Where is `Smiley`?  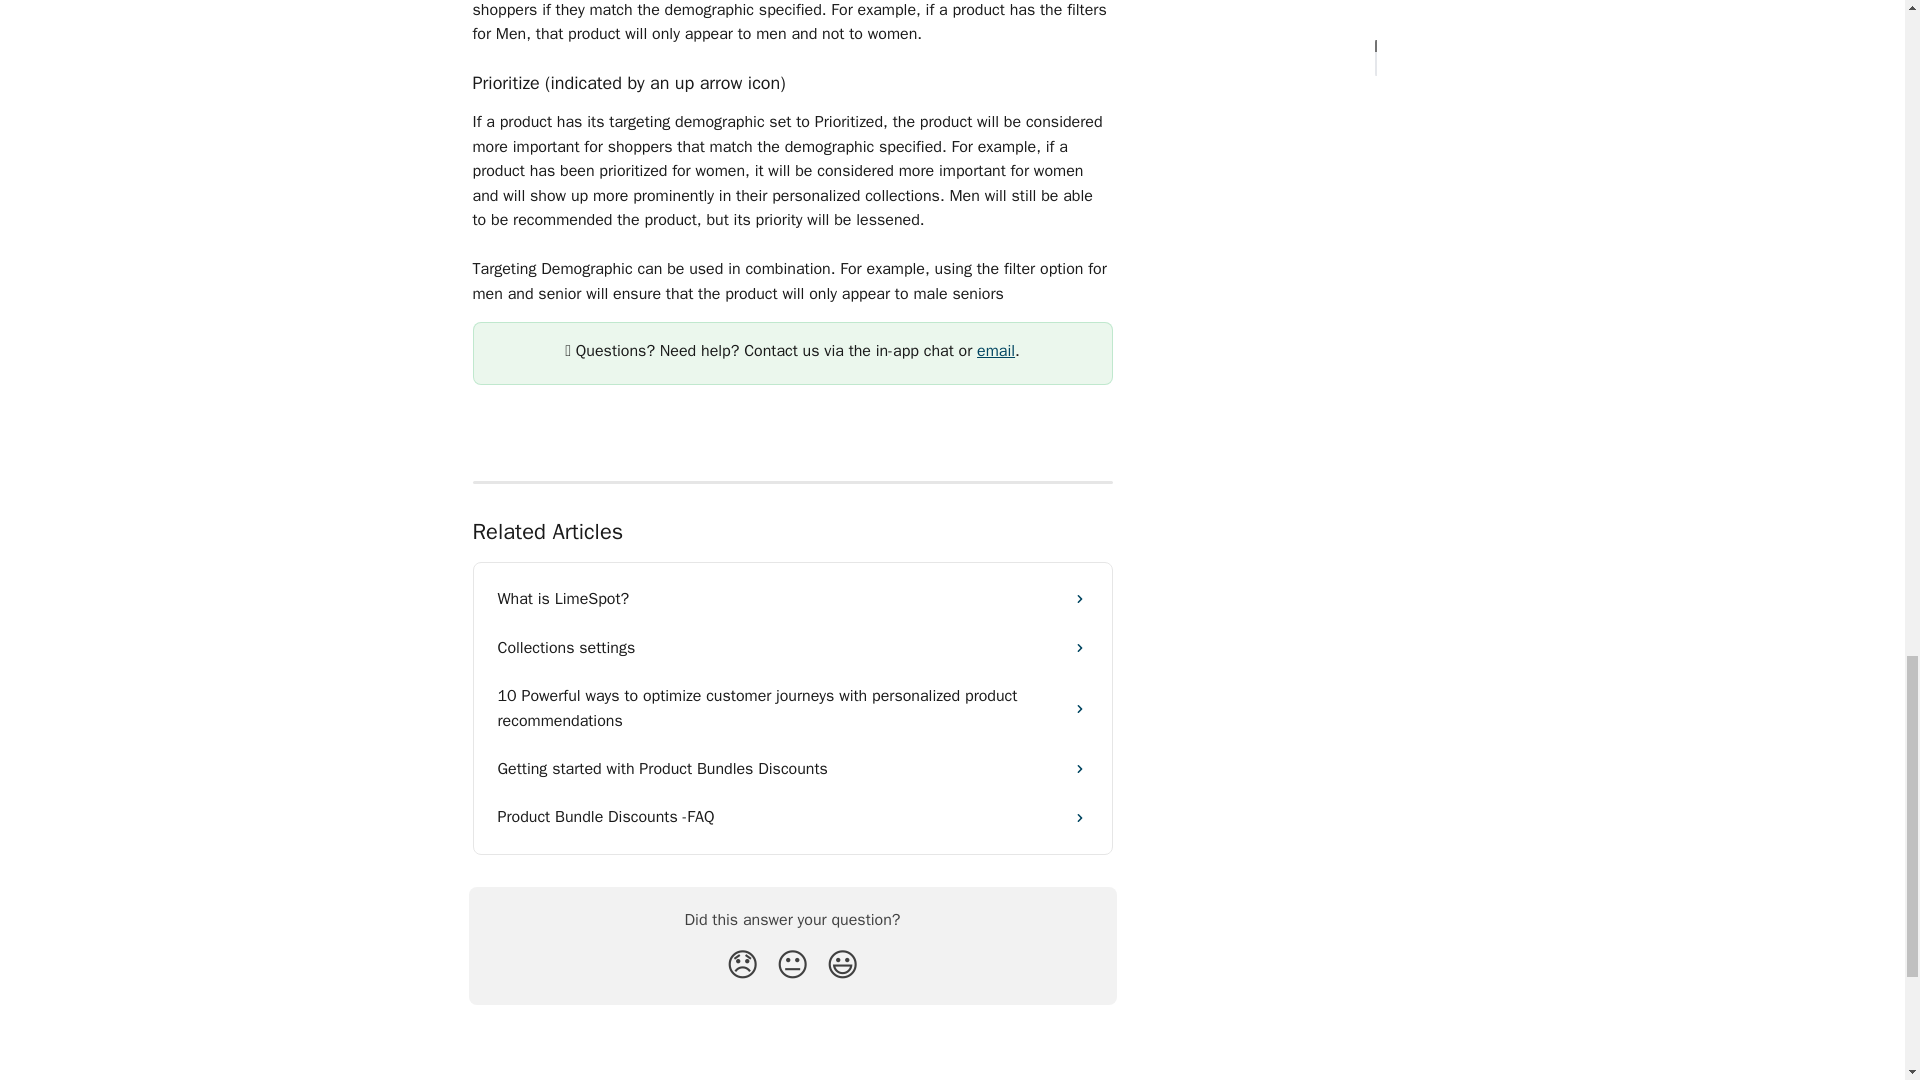 Smiley is located at coordinates (842, 964).